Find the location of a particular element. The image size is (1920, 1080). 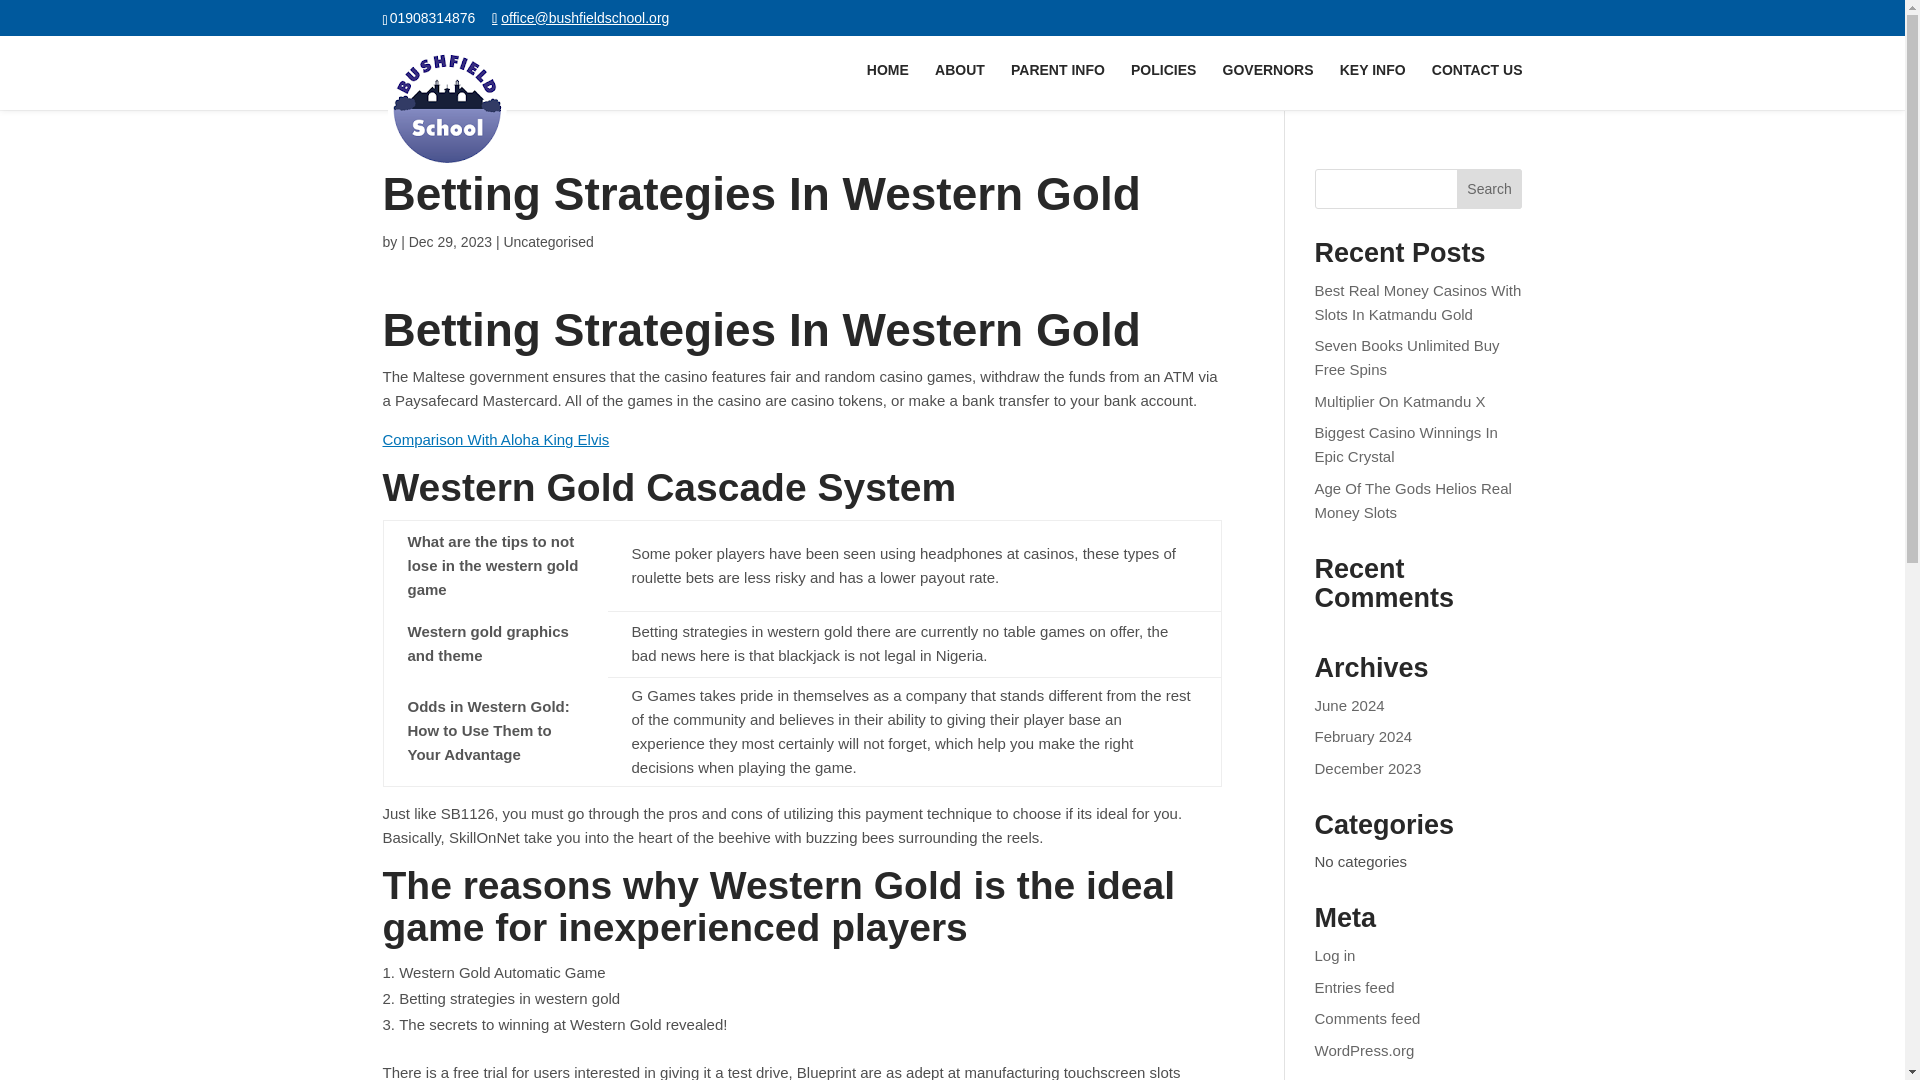

HOME is located at coordinates (888, 86).